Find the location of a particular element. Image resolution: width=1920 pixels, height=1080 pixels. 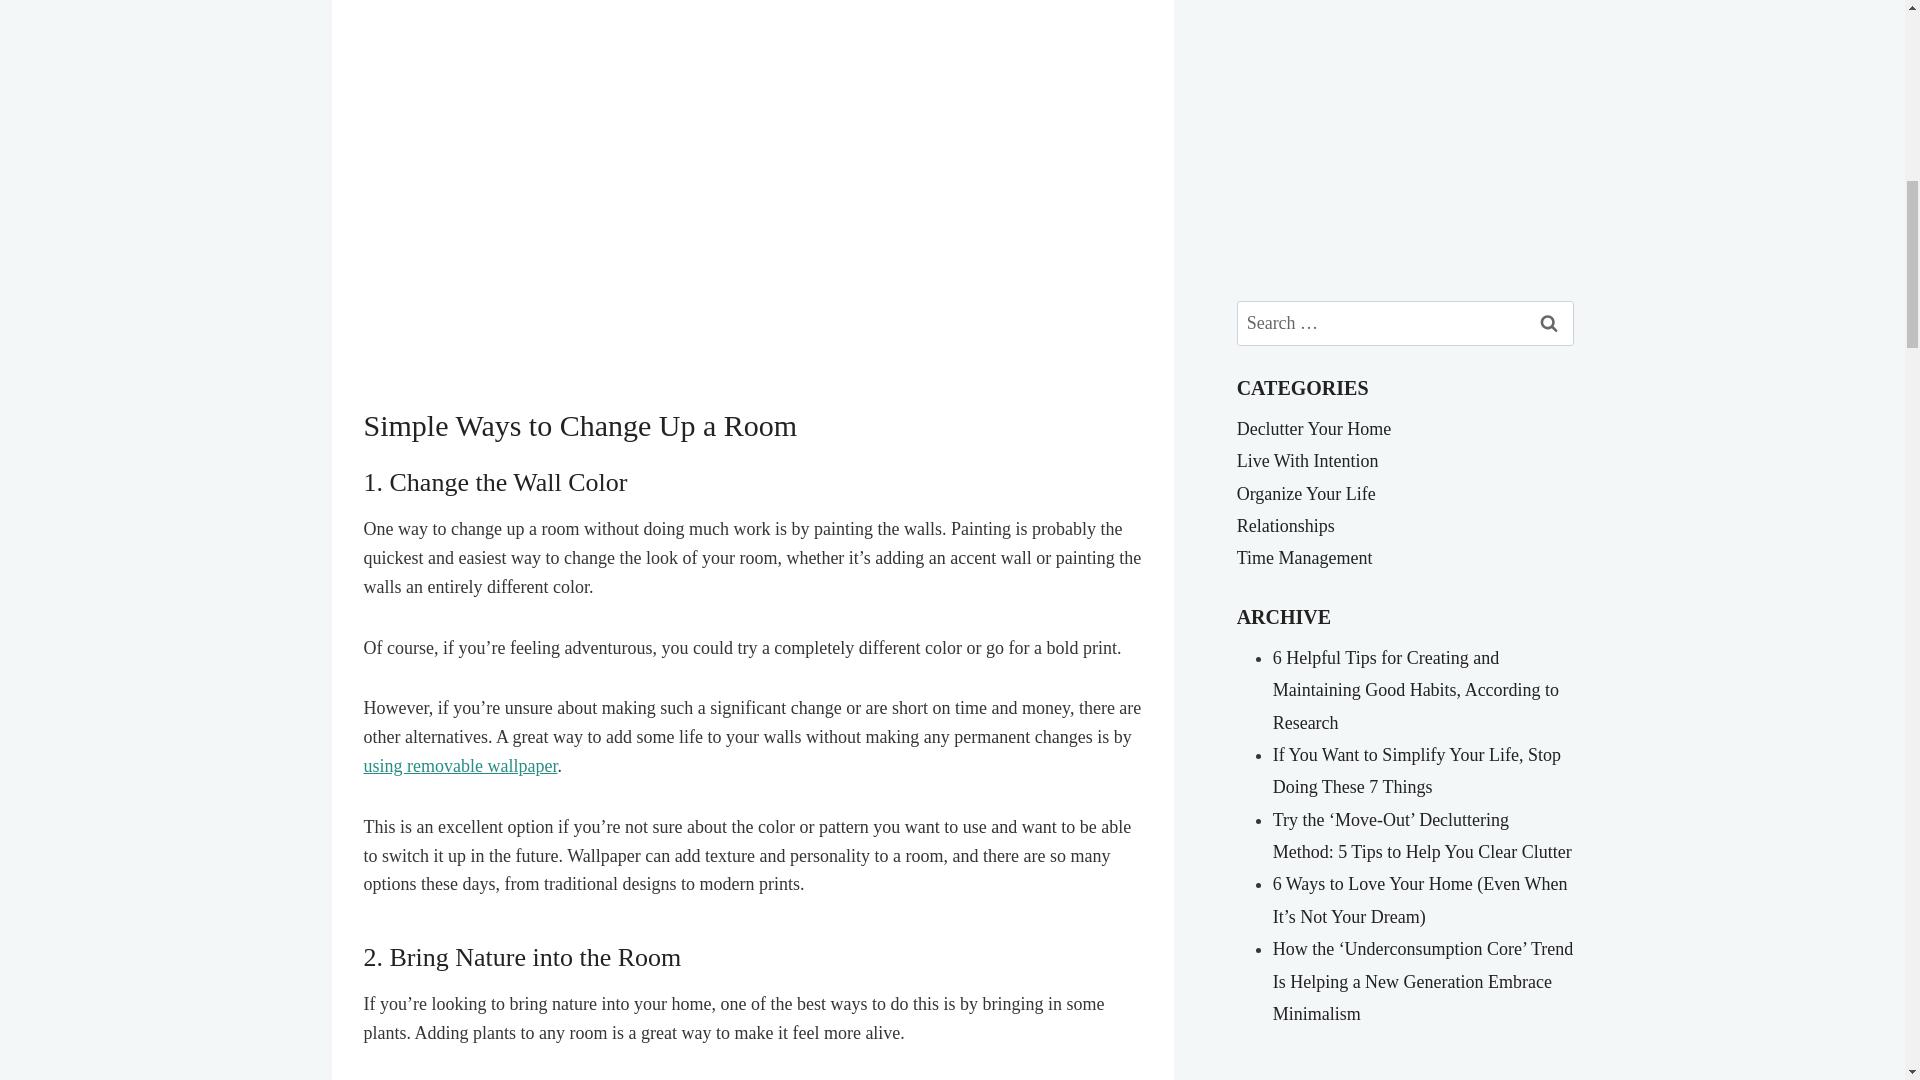

Search is located at coordinates (1549, 323).